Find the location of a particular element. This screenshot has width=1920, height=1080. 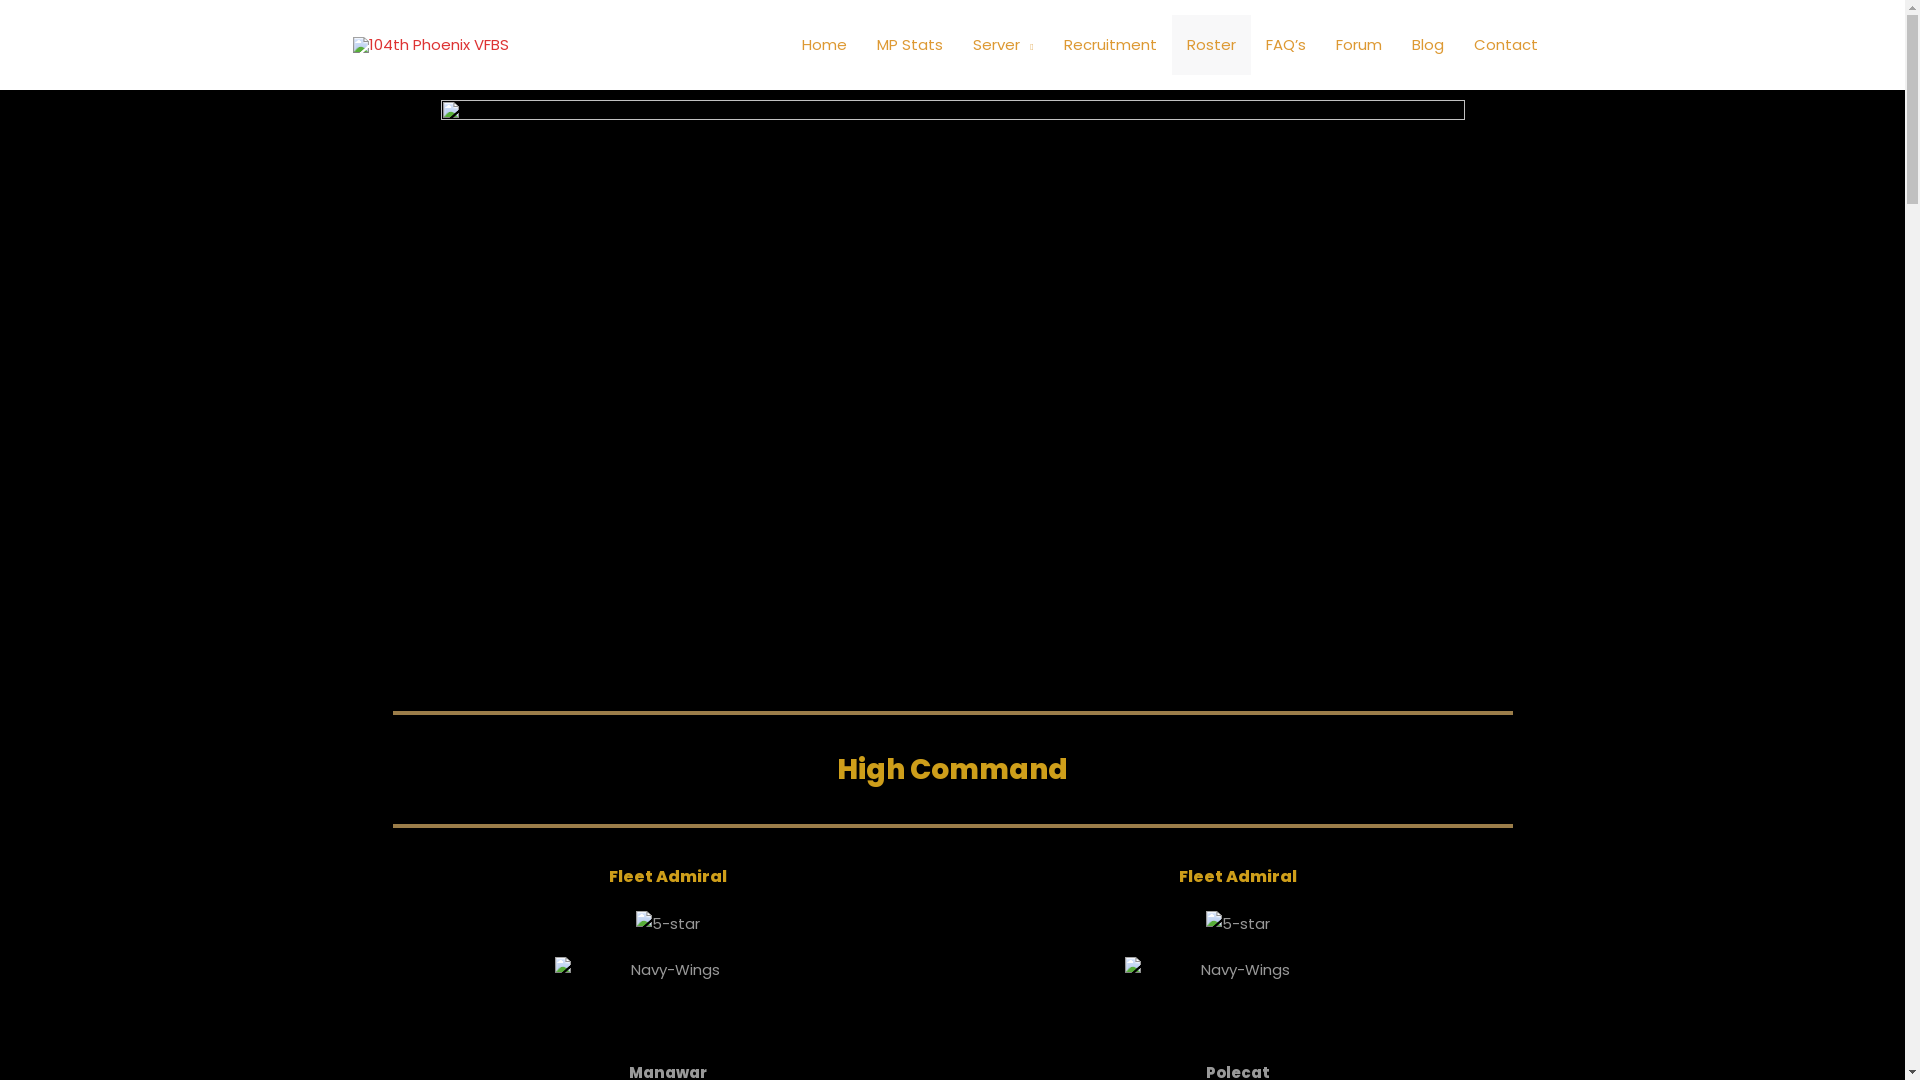

Roster is located at coordinates (1212, 45).